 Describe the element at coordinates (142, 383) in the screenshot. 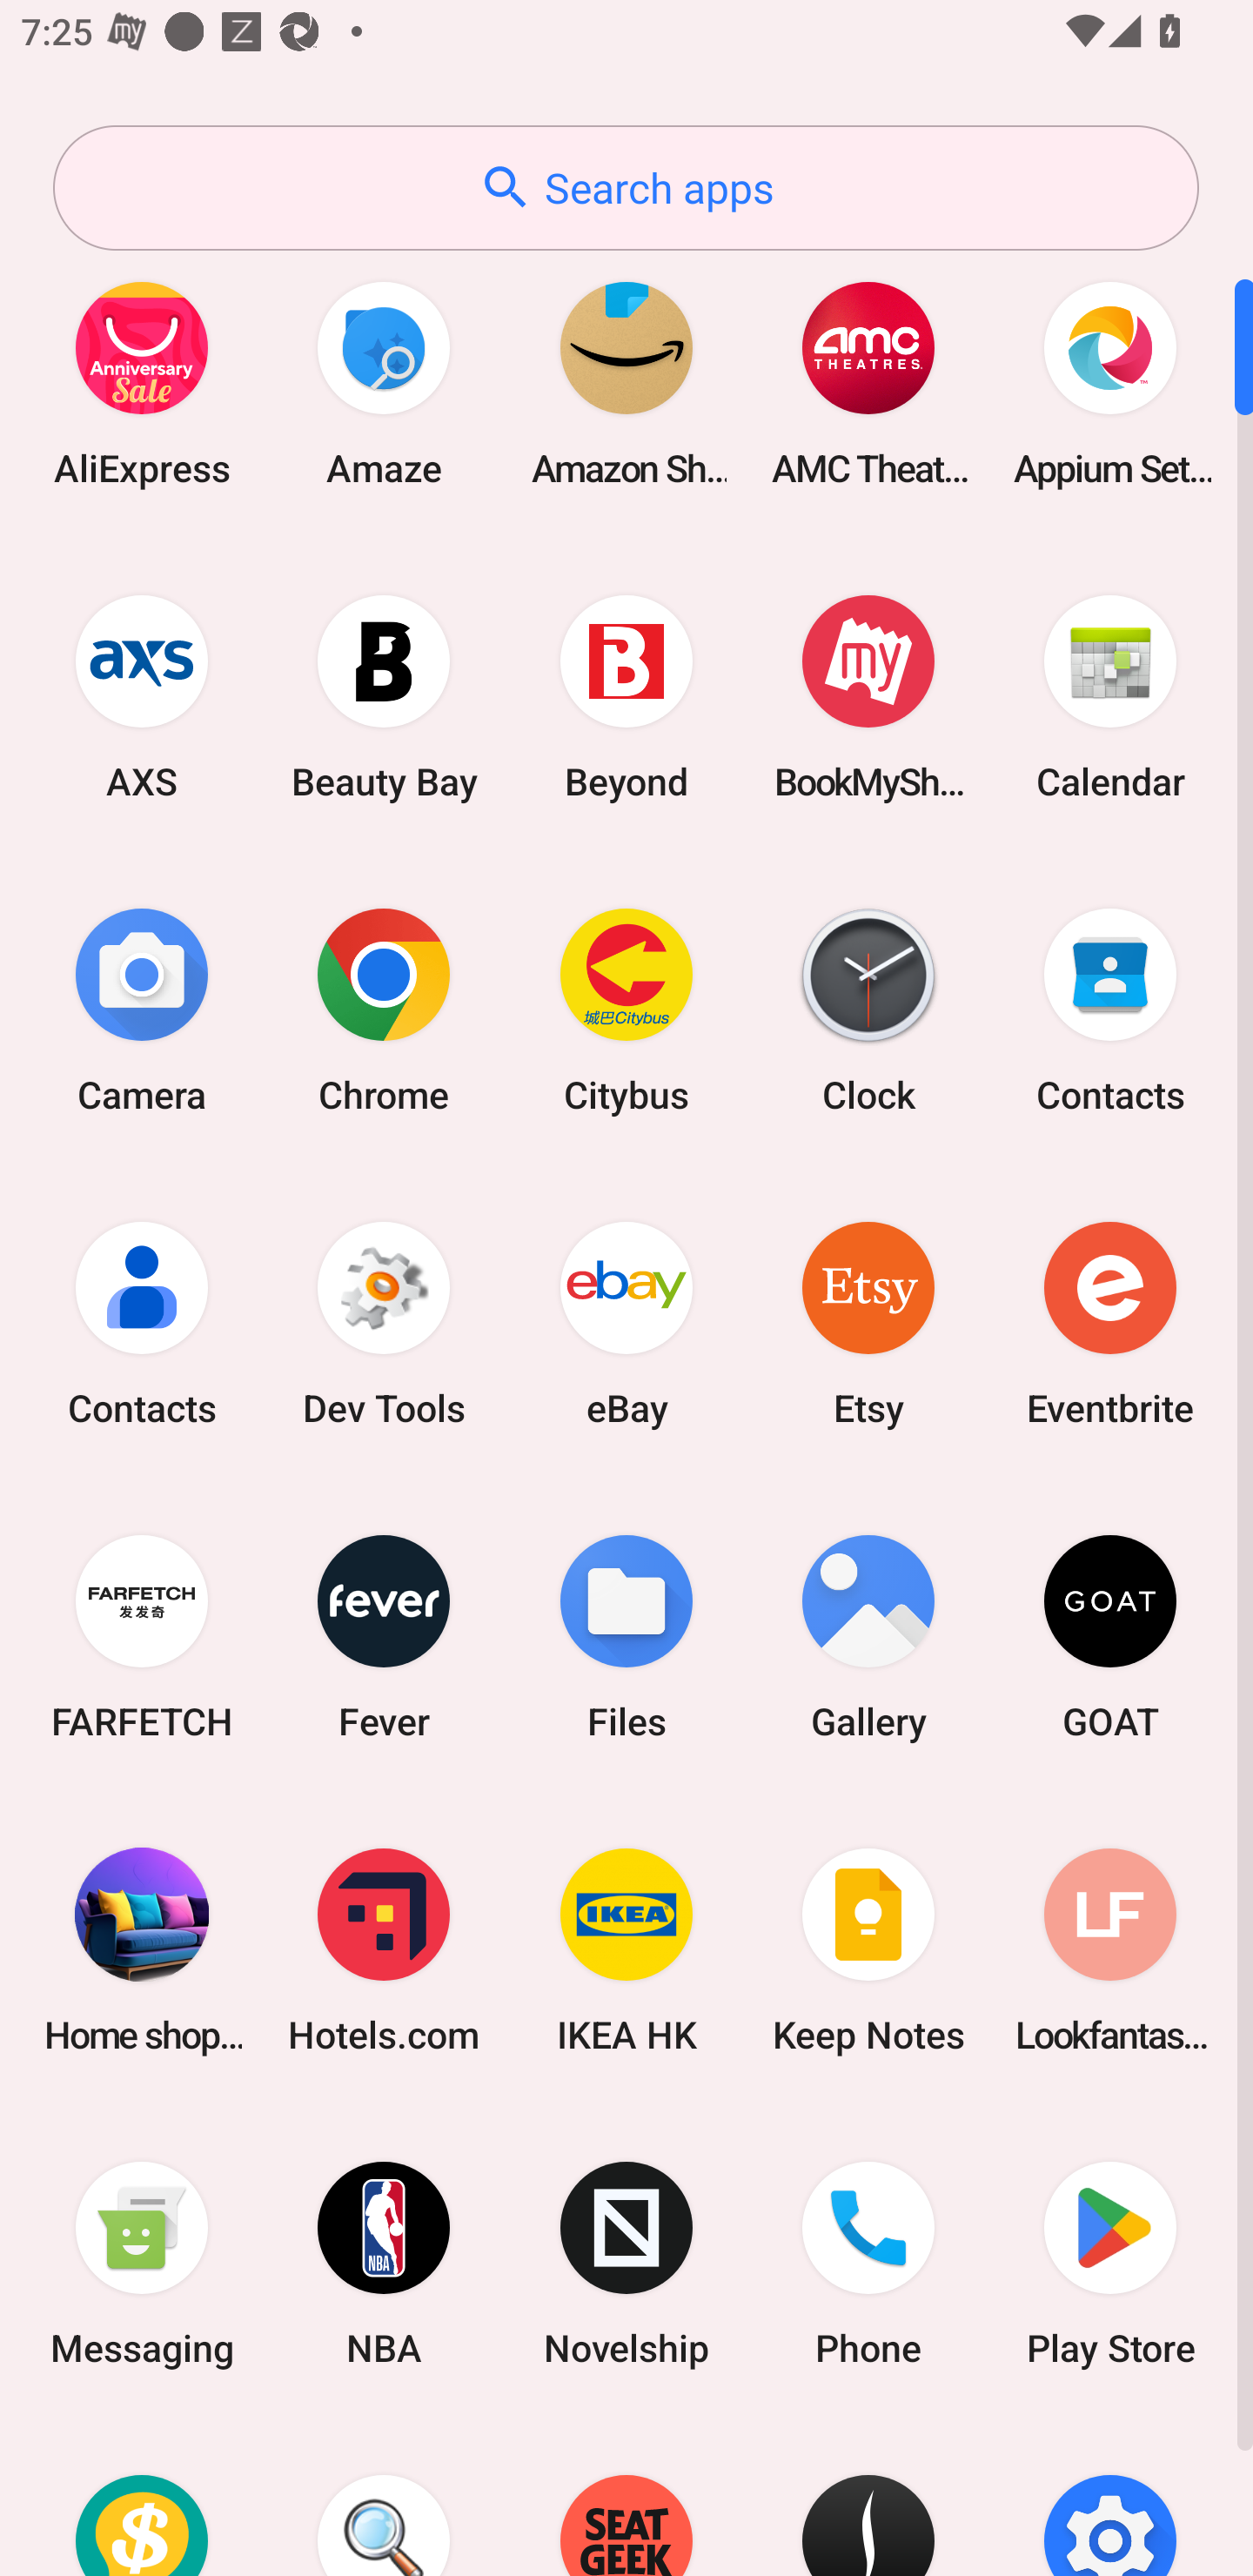

I see `AliExpress` at that location.